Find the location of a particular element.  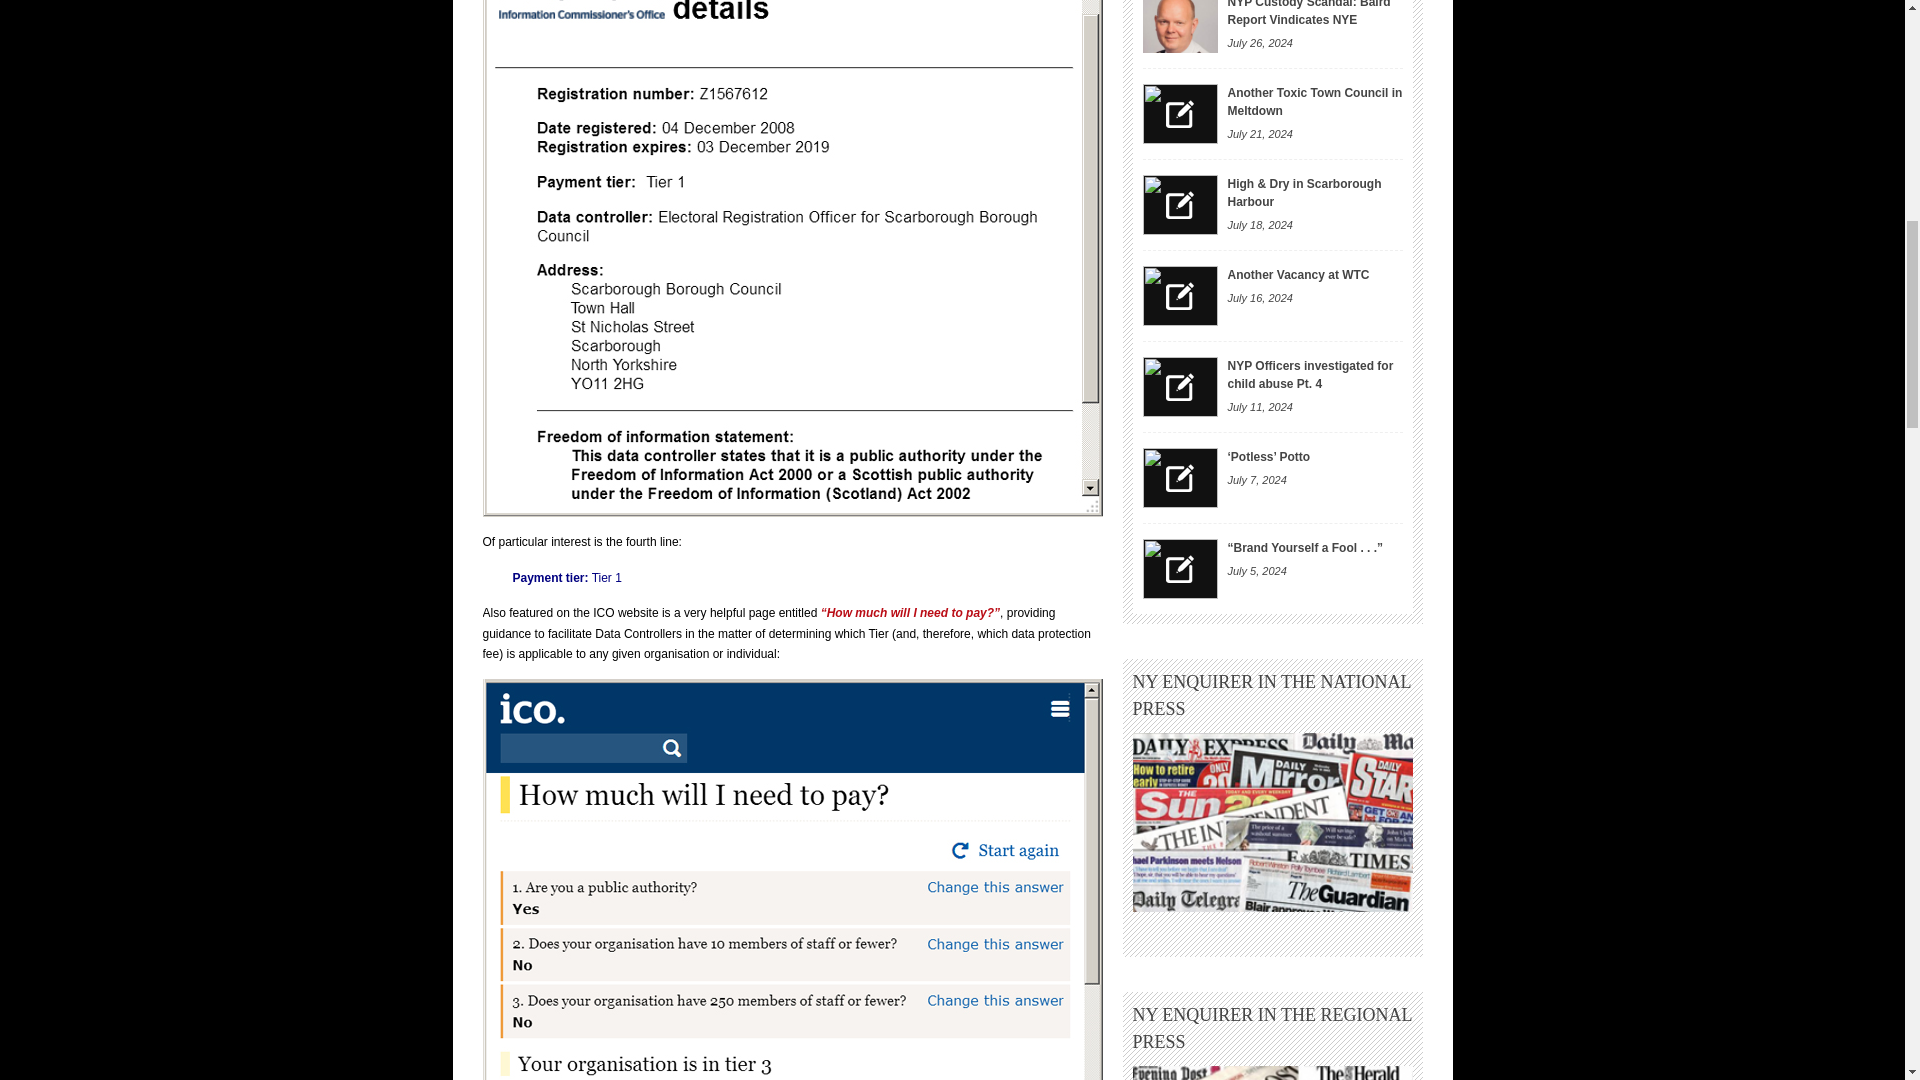

Another Toxic Town Council in Meltdown is located at coordinates (1180, 114).